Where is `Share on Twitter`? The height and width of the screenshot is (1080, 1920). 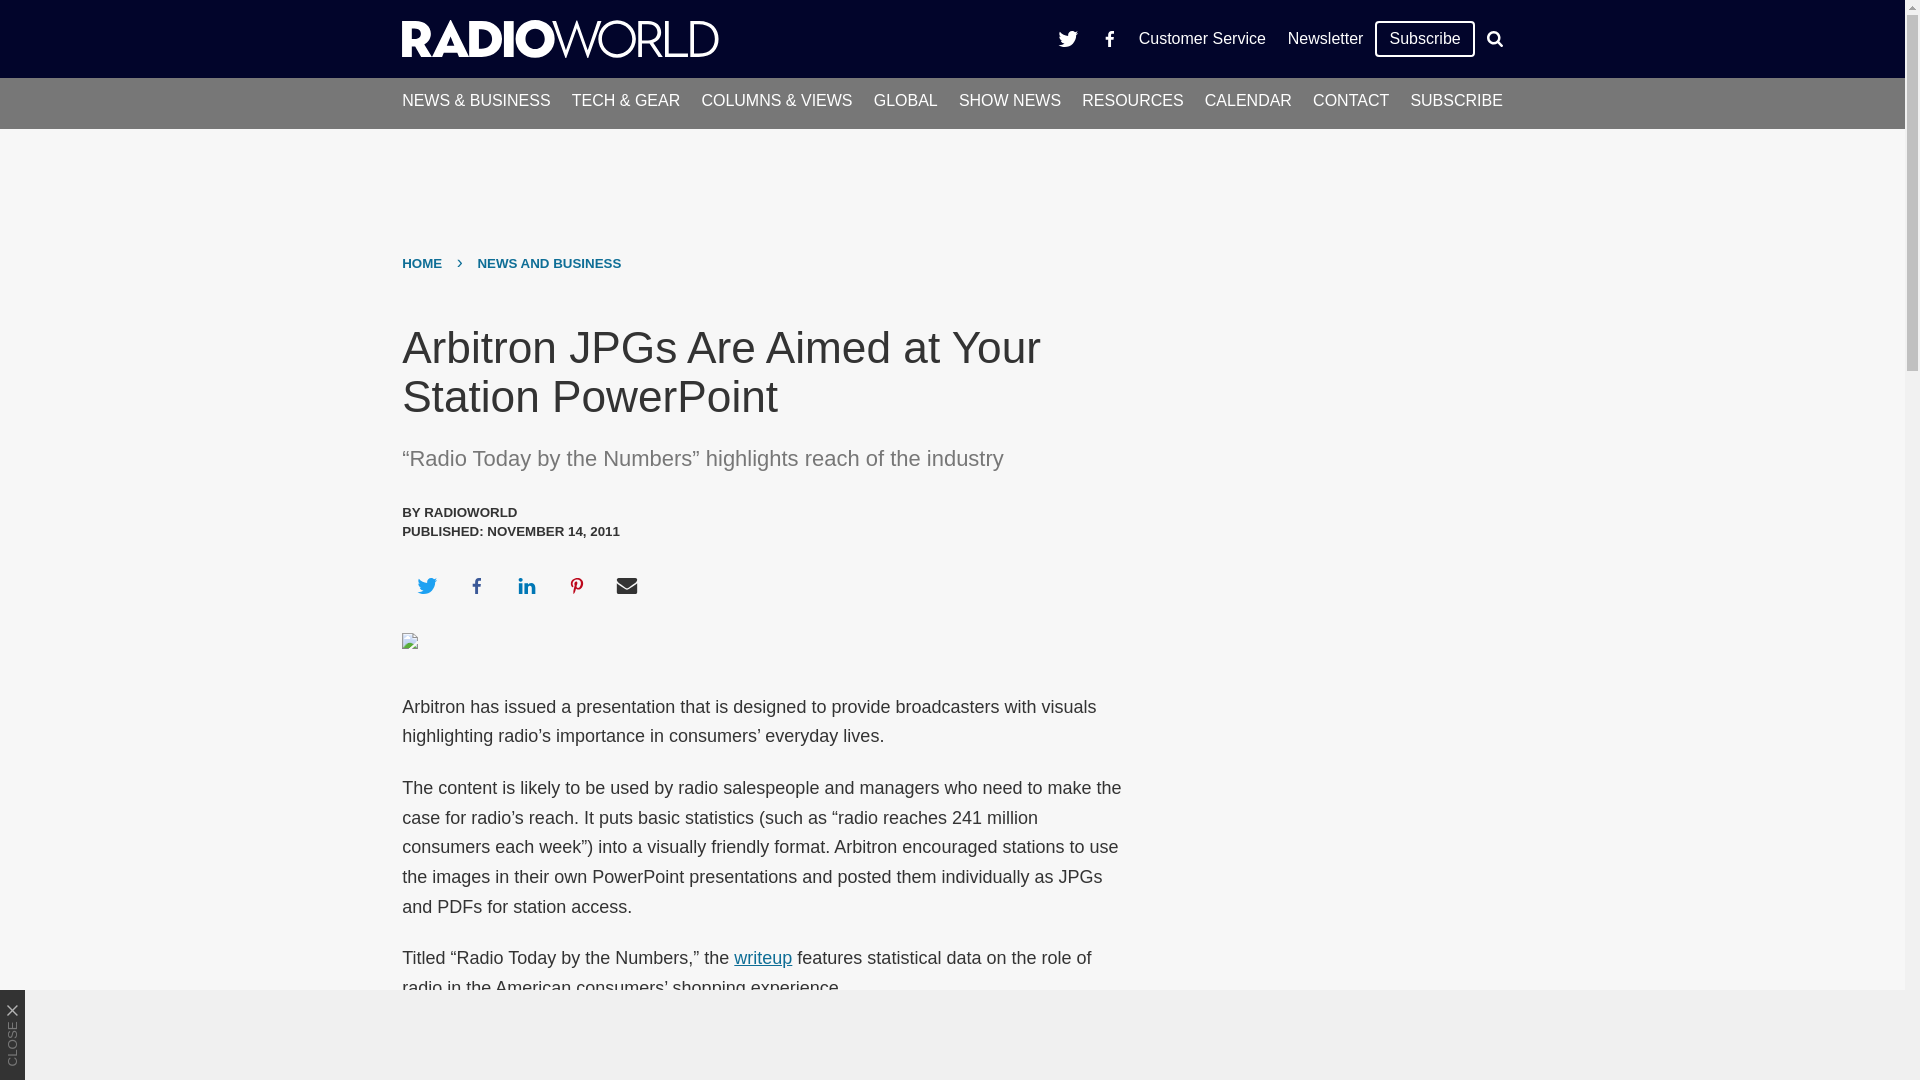
Share on Twitter is located at coordinates (426, 586).